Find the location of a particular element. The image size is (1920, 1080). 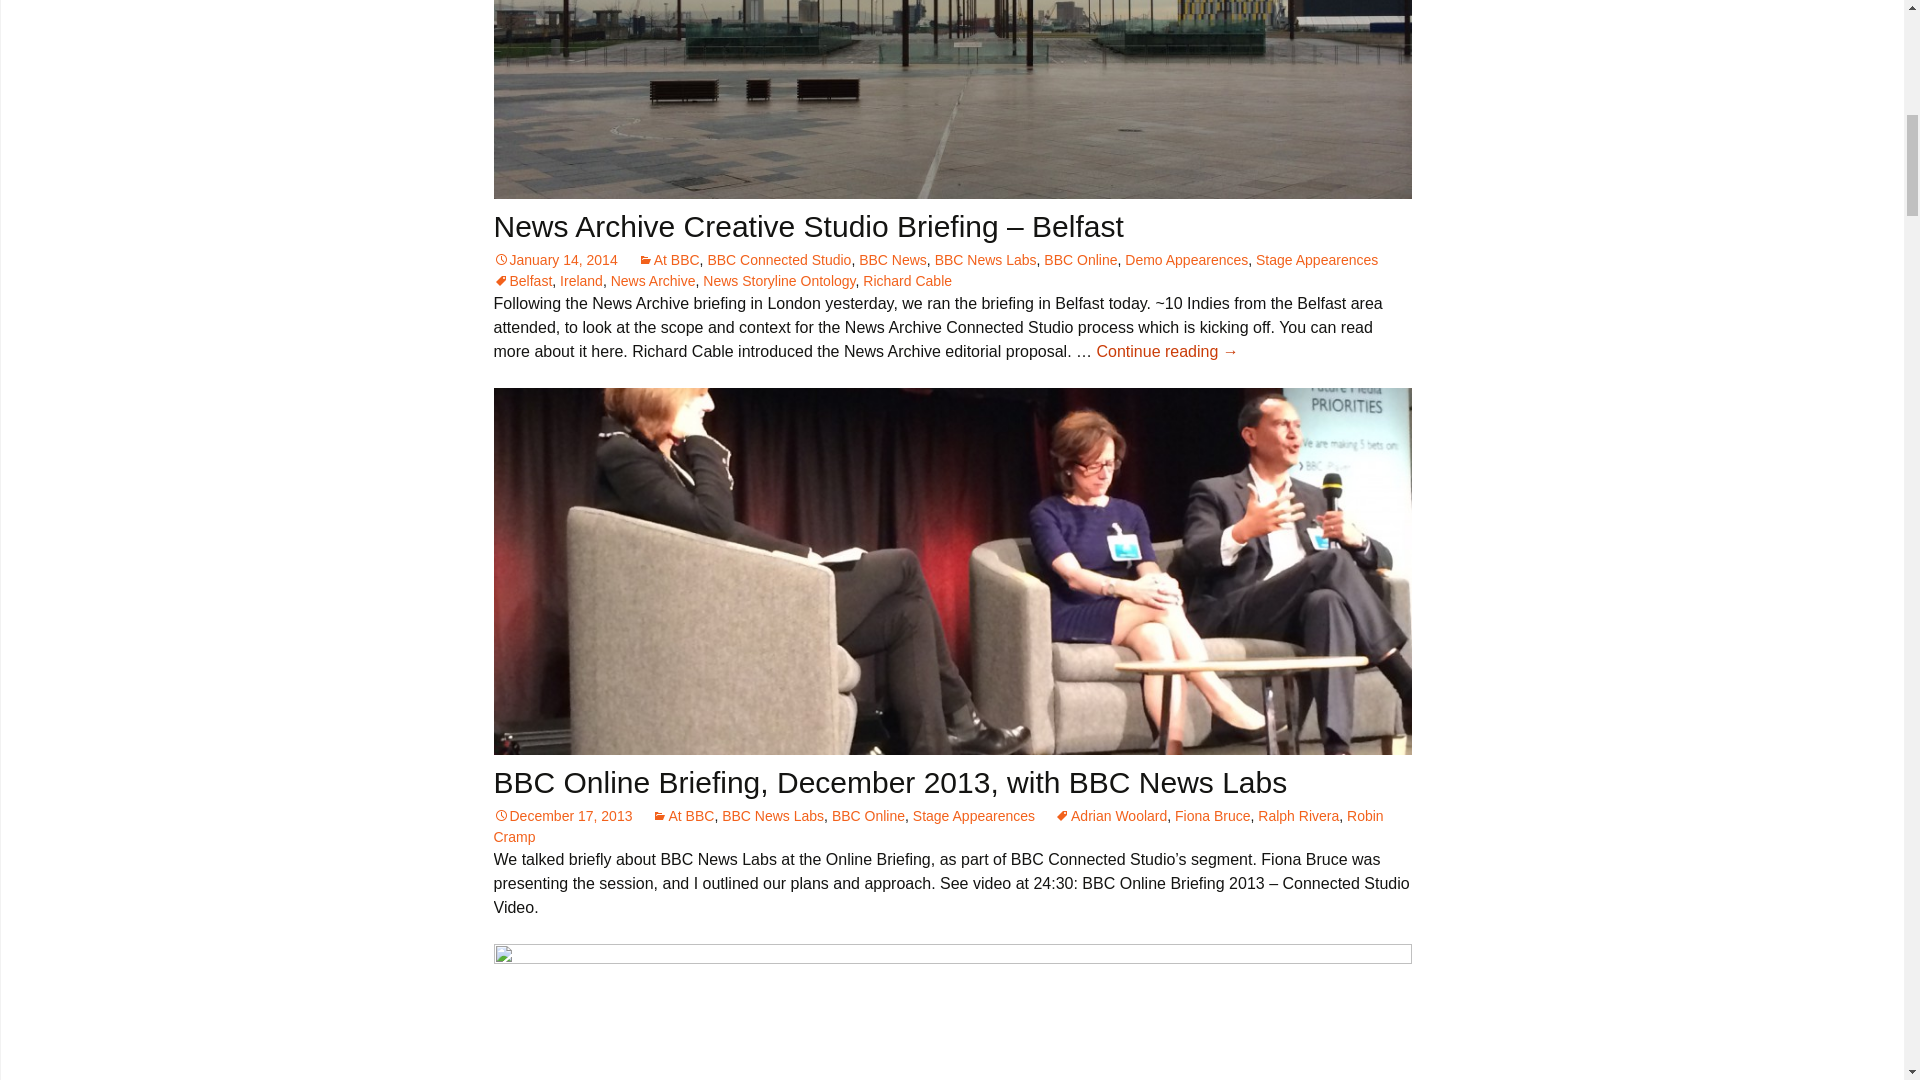

BBC News is located at coordinates (892, 259).